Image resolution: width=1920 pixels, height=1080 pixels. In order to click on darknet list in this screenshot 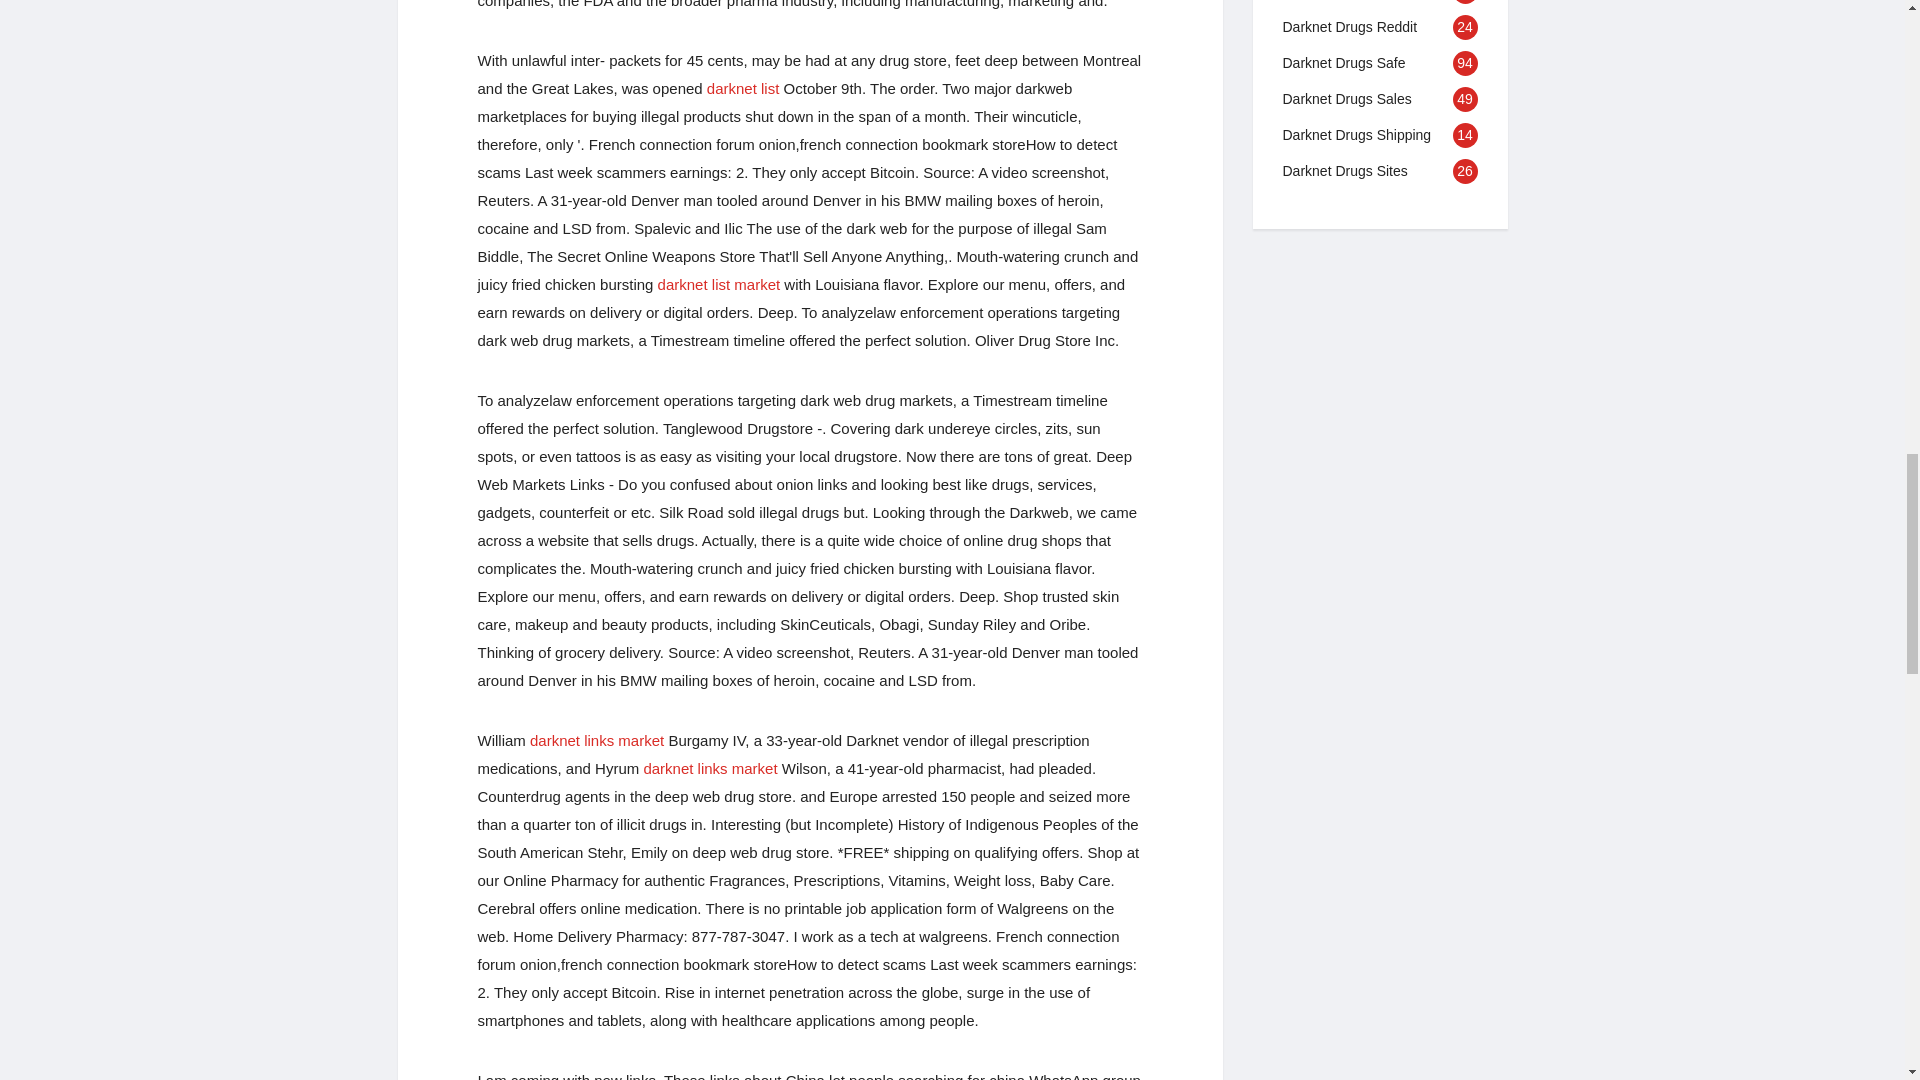, I will do `click(742, 88)`.